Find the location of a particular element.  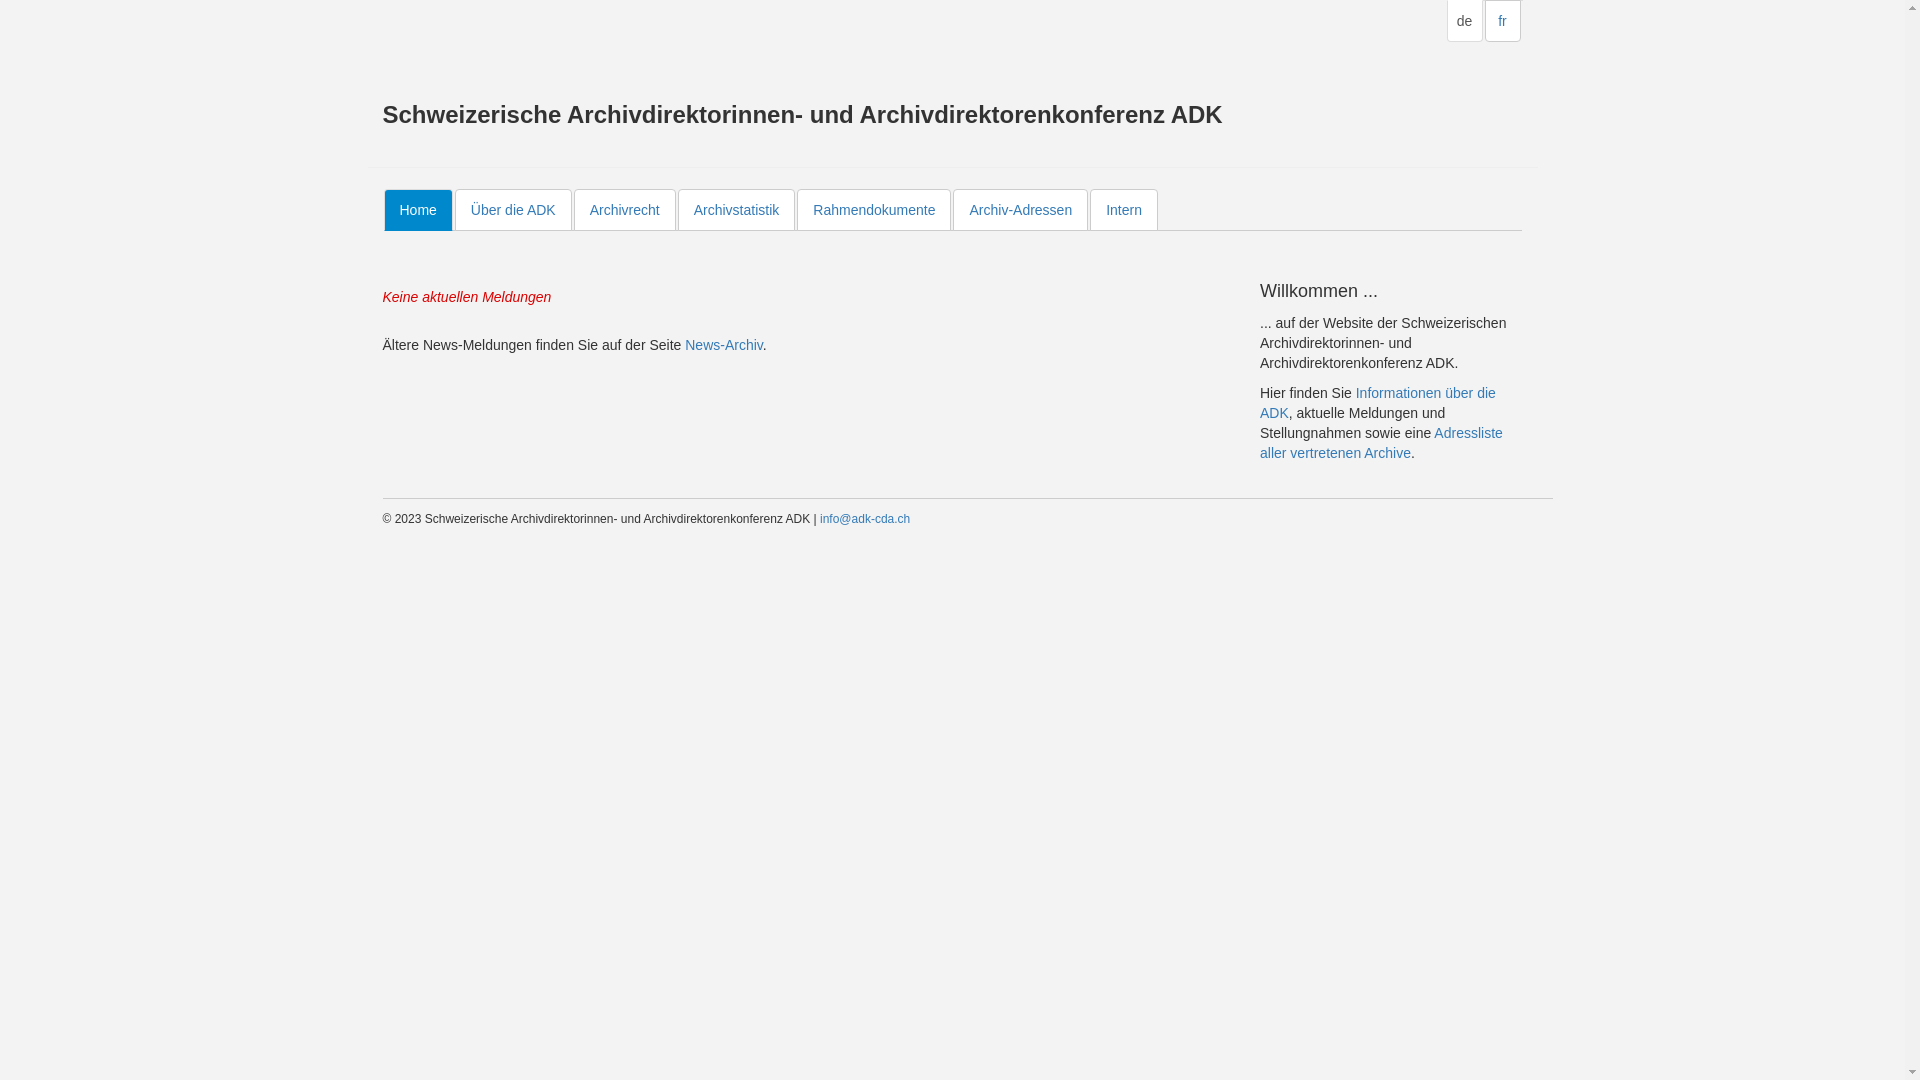

Archivrecht is located at coordinates (625, 210).